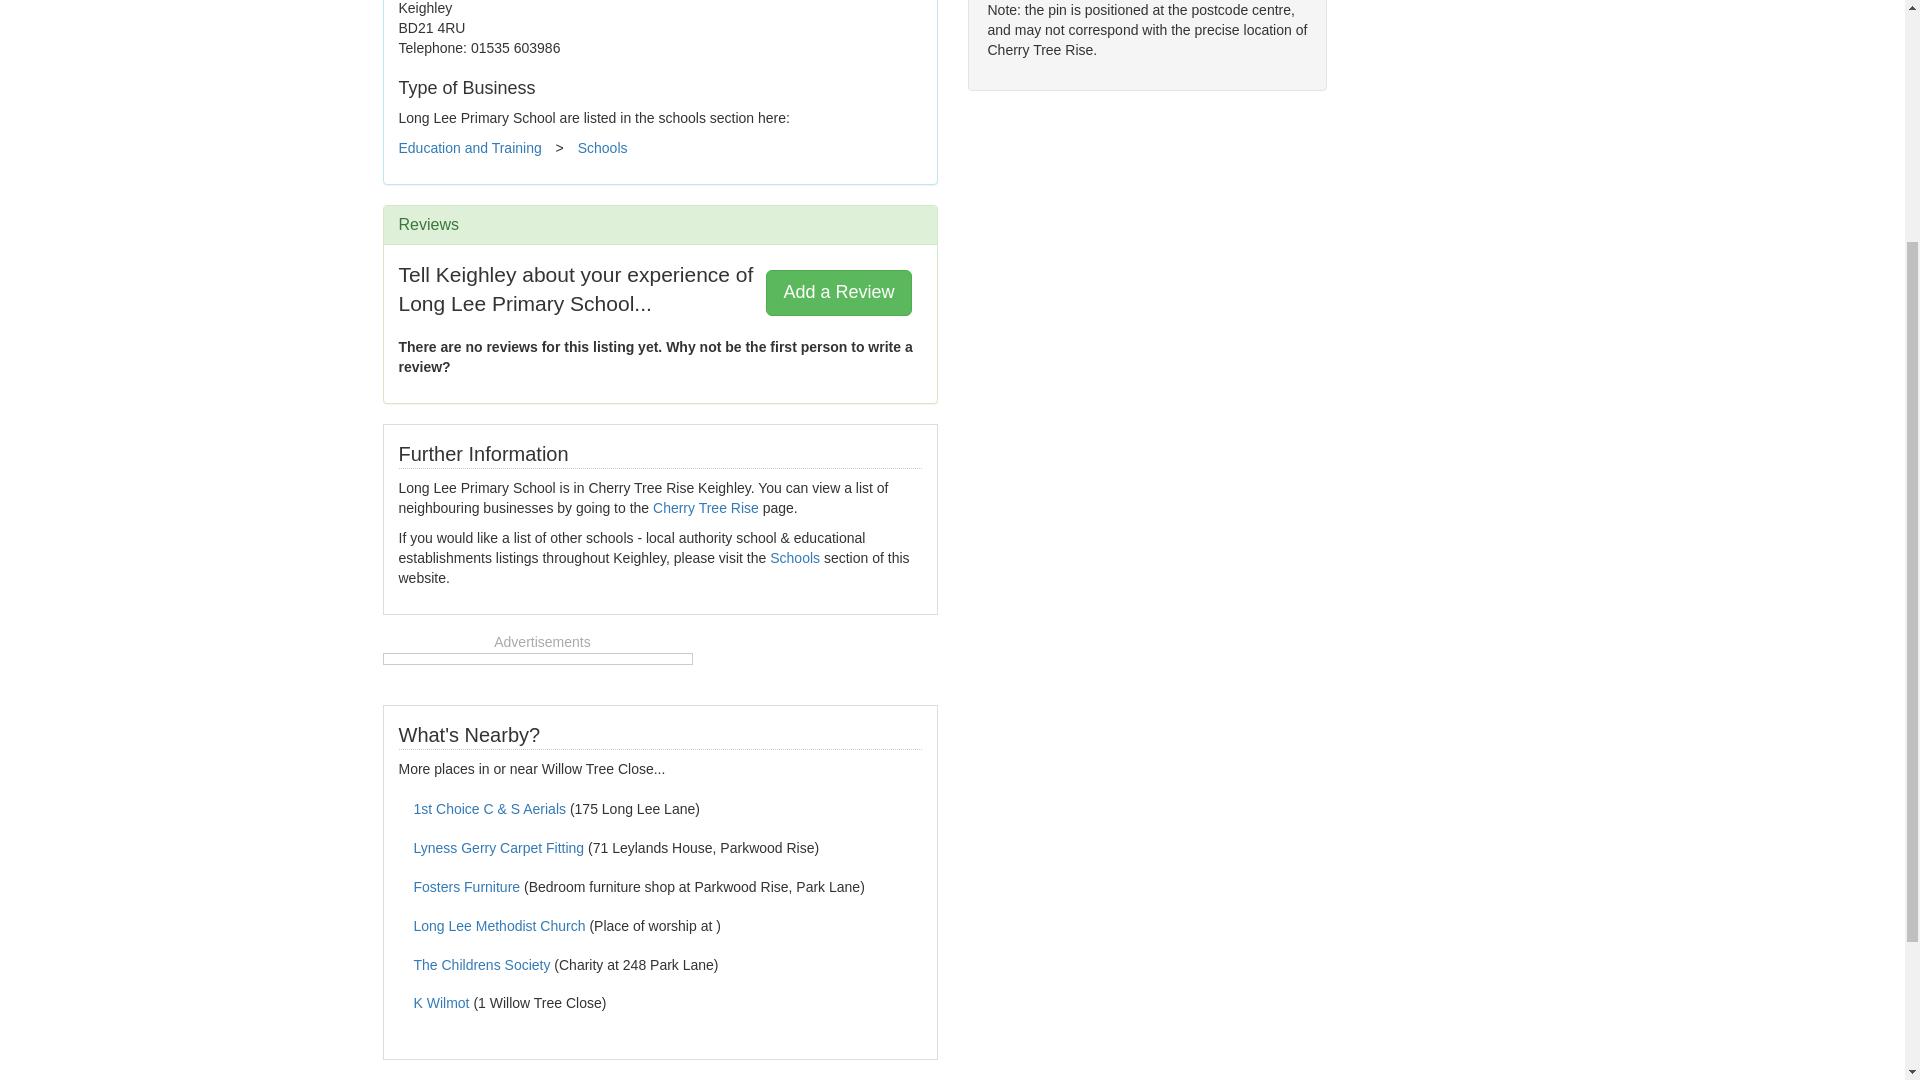  I want to click on Long Lee Methodist Church, so click(500, 926).